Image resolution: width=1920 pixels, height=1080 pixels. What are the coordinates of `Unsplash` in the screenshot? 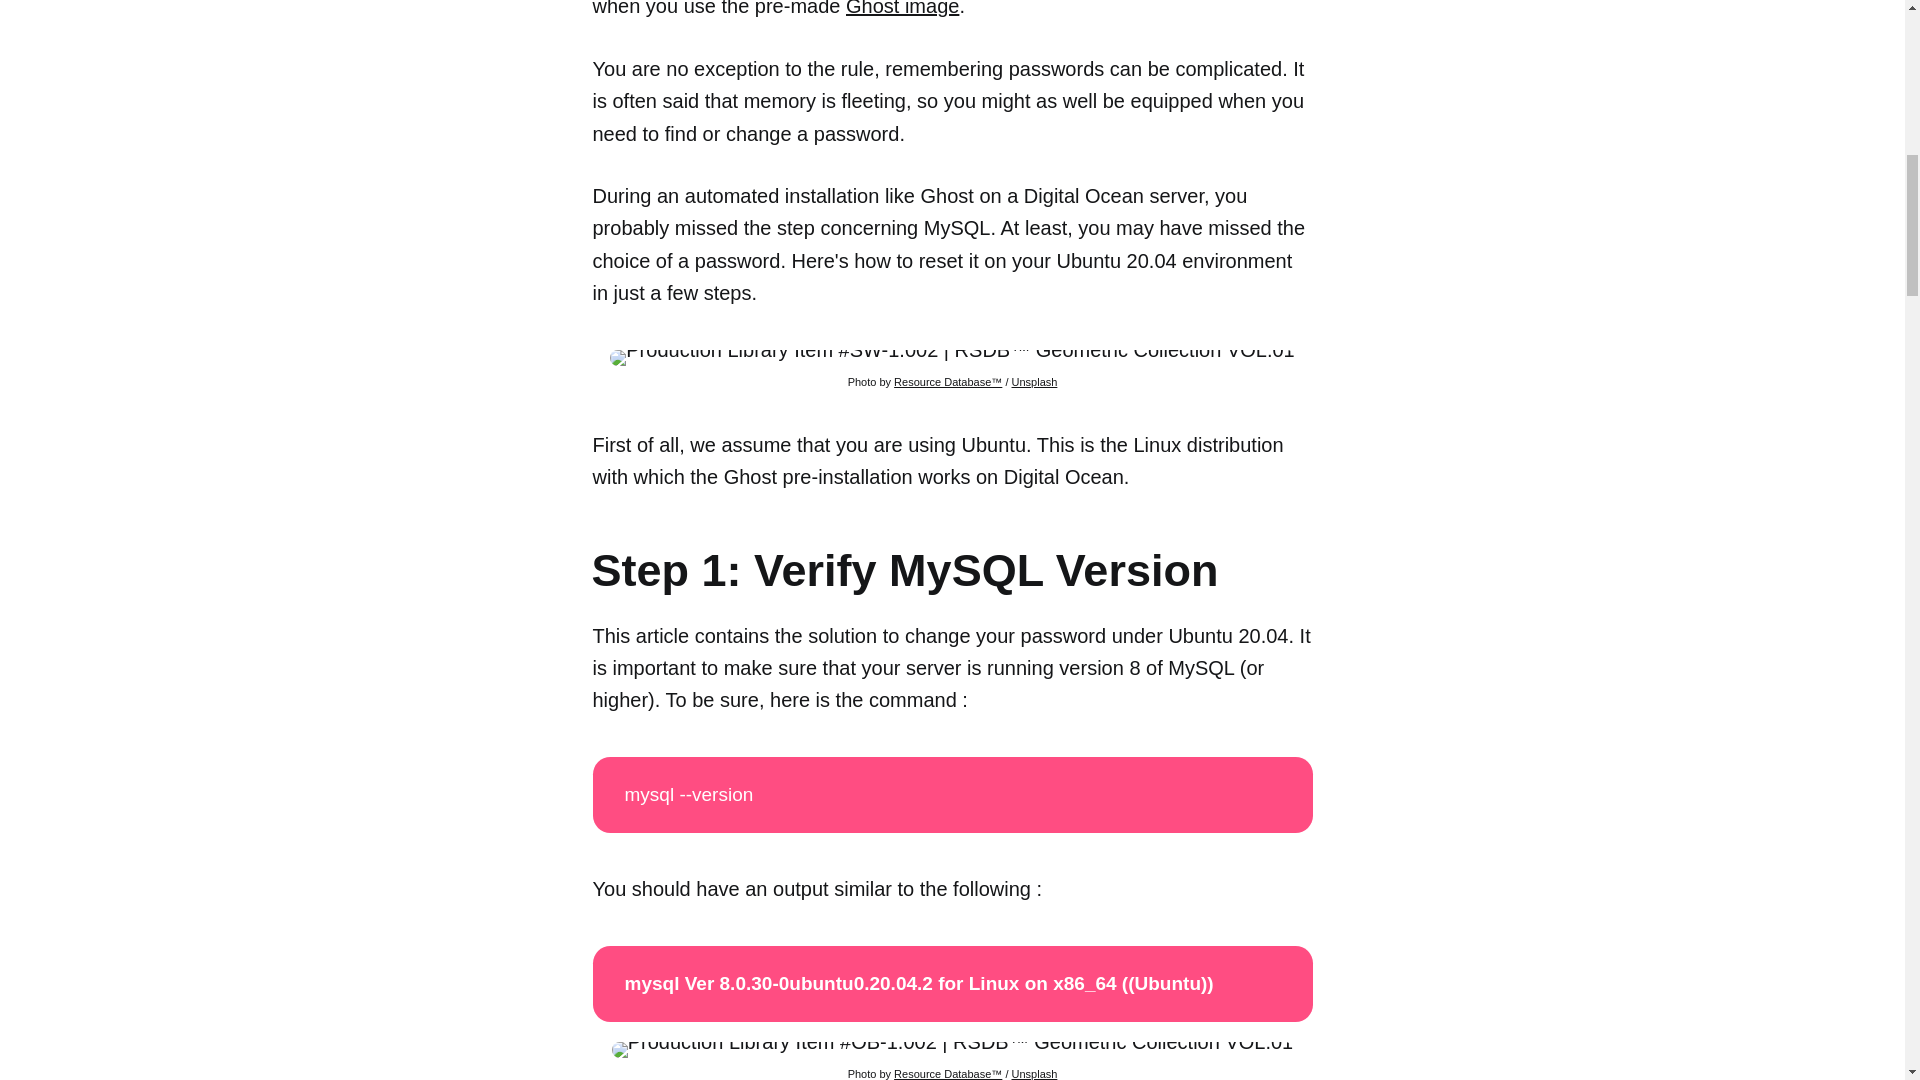 It's located at (1034, 381).